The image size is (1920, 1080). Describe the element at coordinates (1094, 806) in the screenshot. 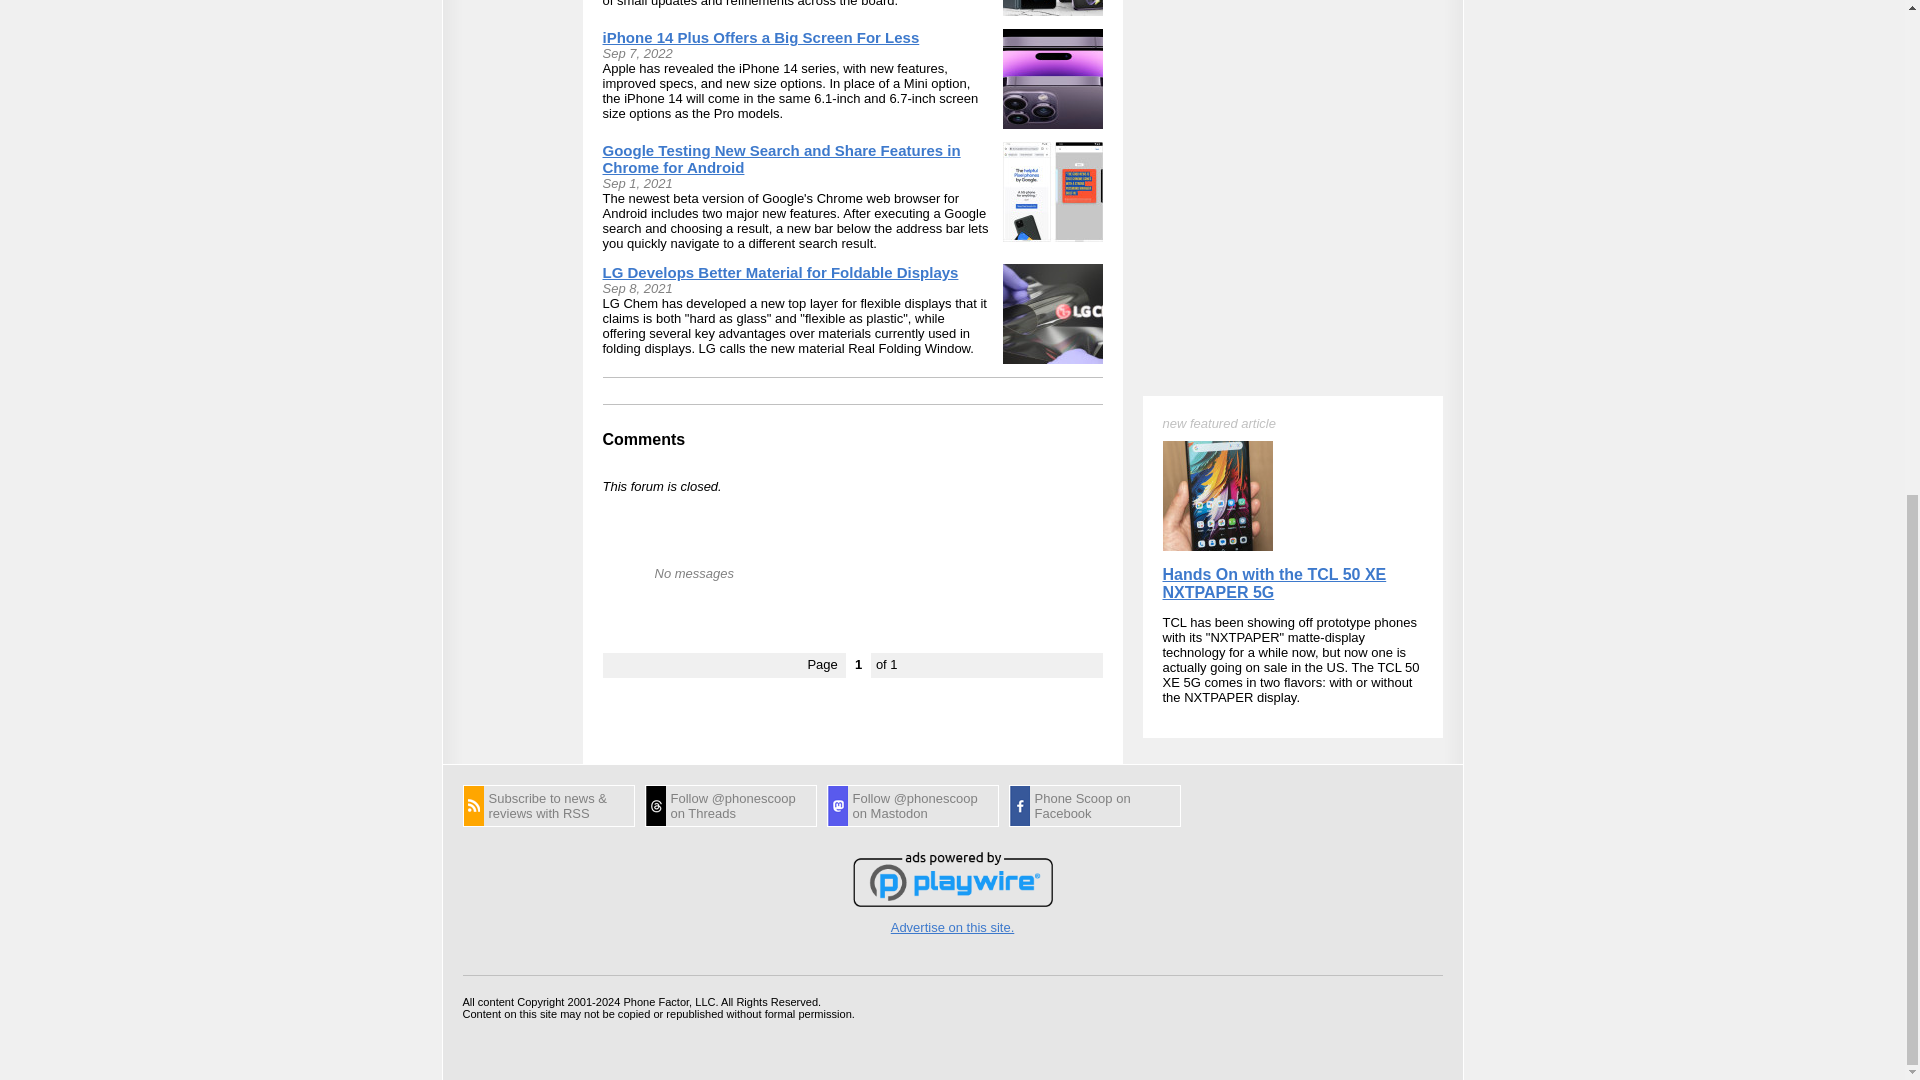

I see `Phone Scoop on Facebook` at that location.